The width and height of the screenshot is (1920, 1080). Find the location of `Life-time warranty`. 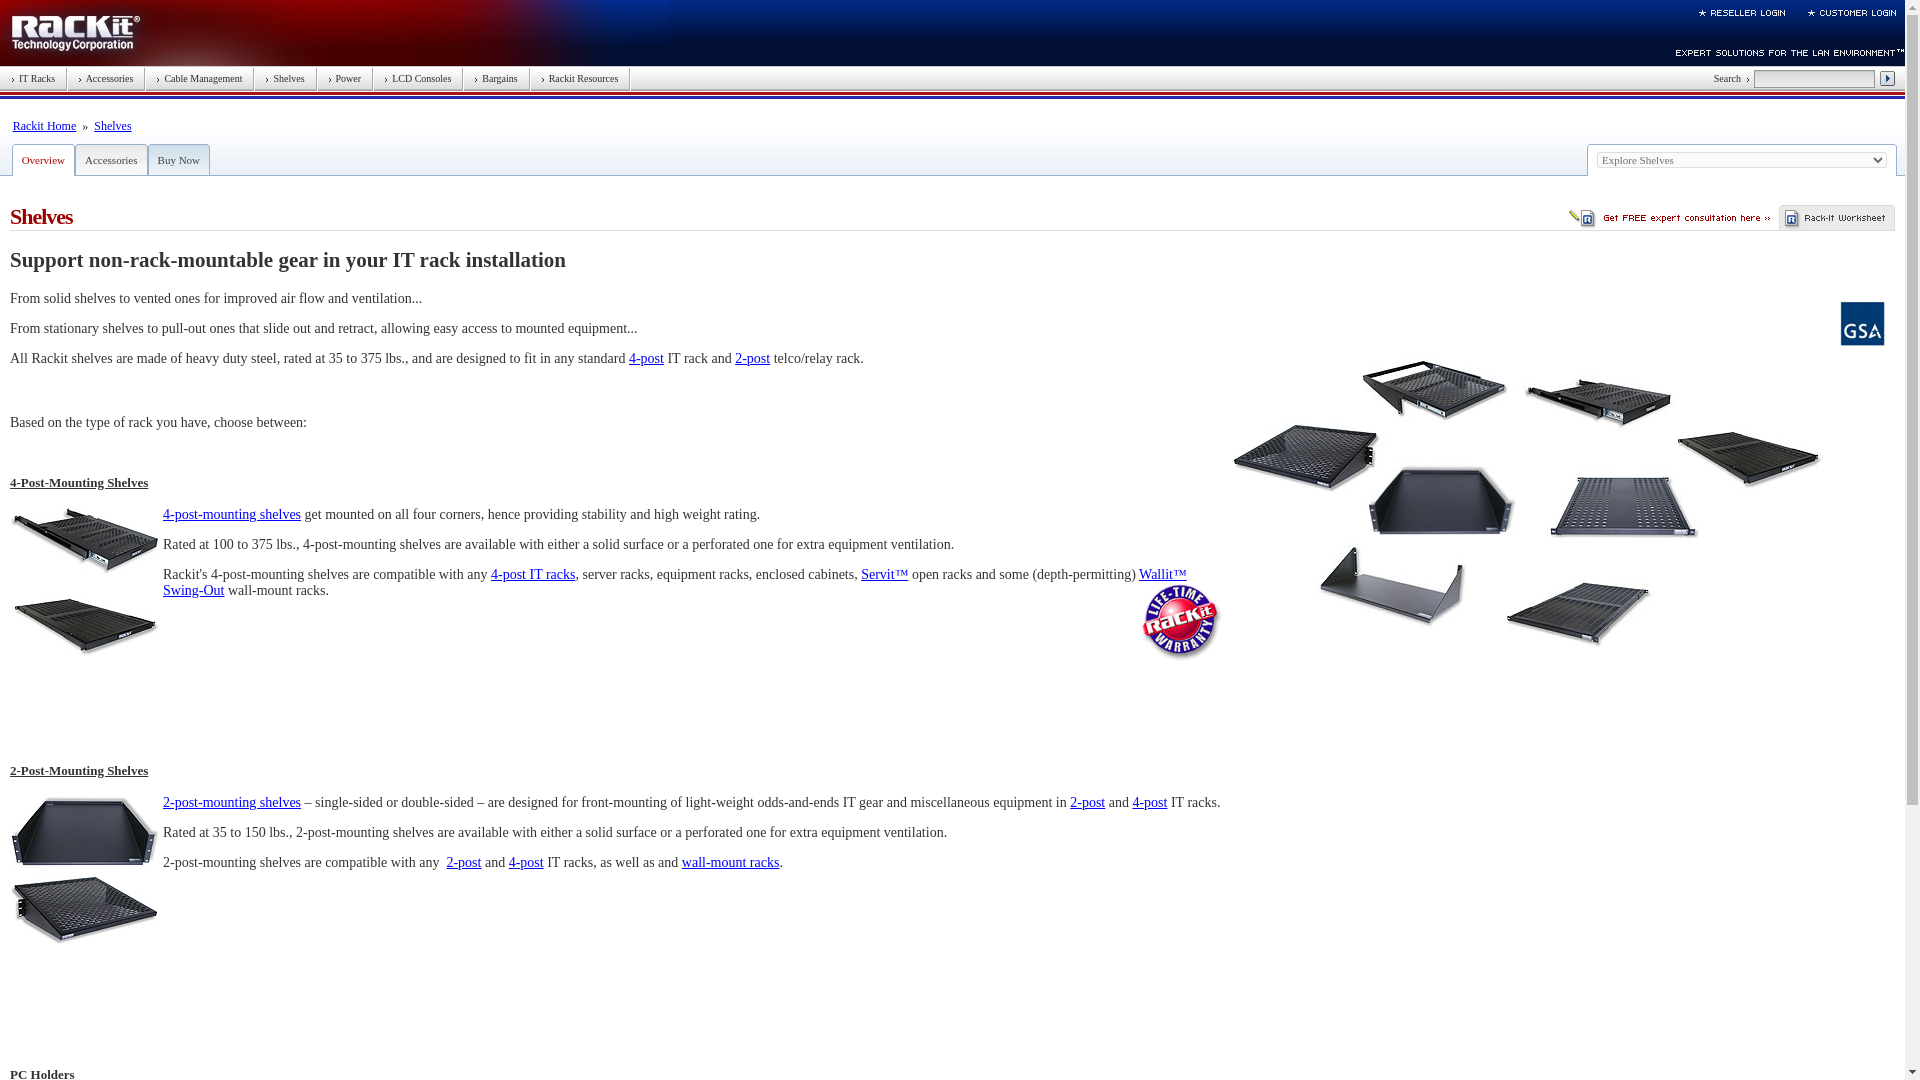

Life-time warranty is located at coordinates (1182, 622).